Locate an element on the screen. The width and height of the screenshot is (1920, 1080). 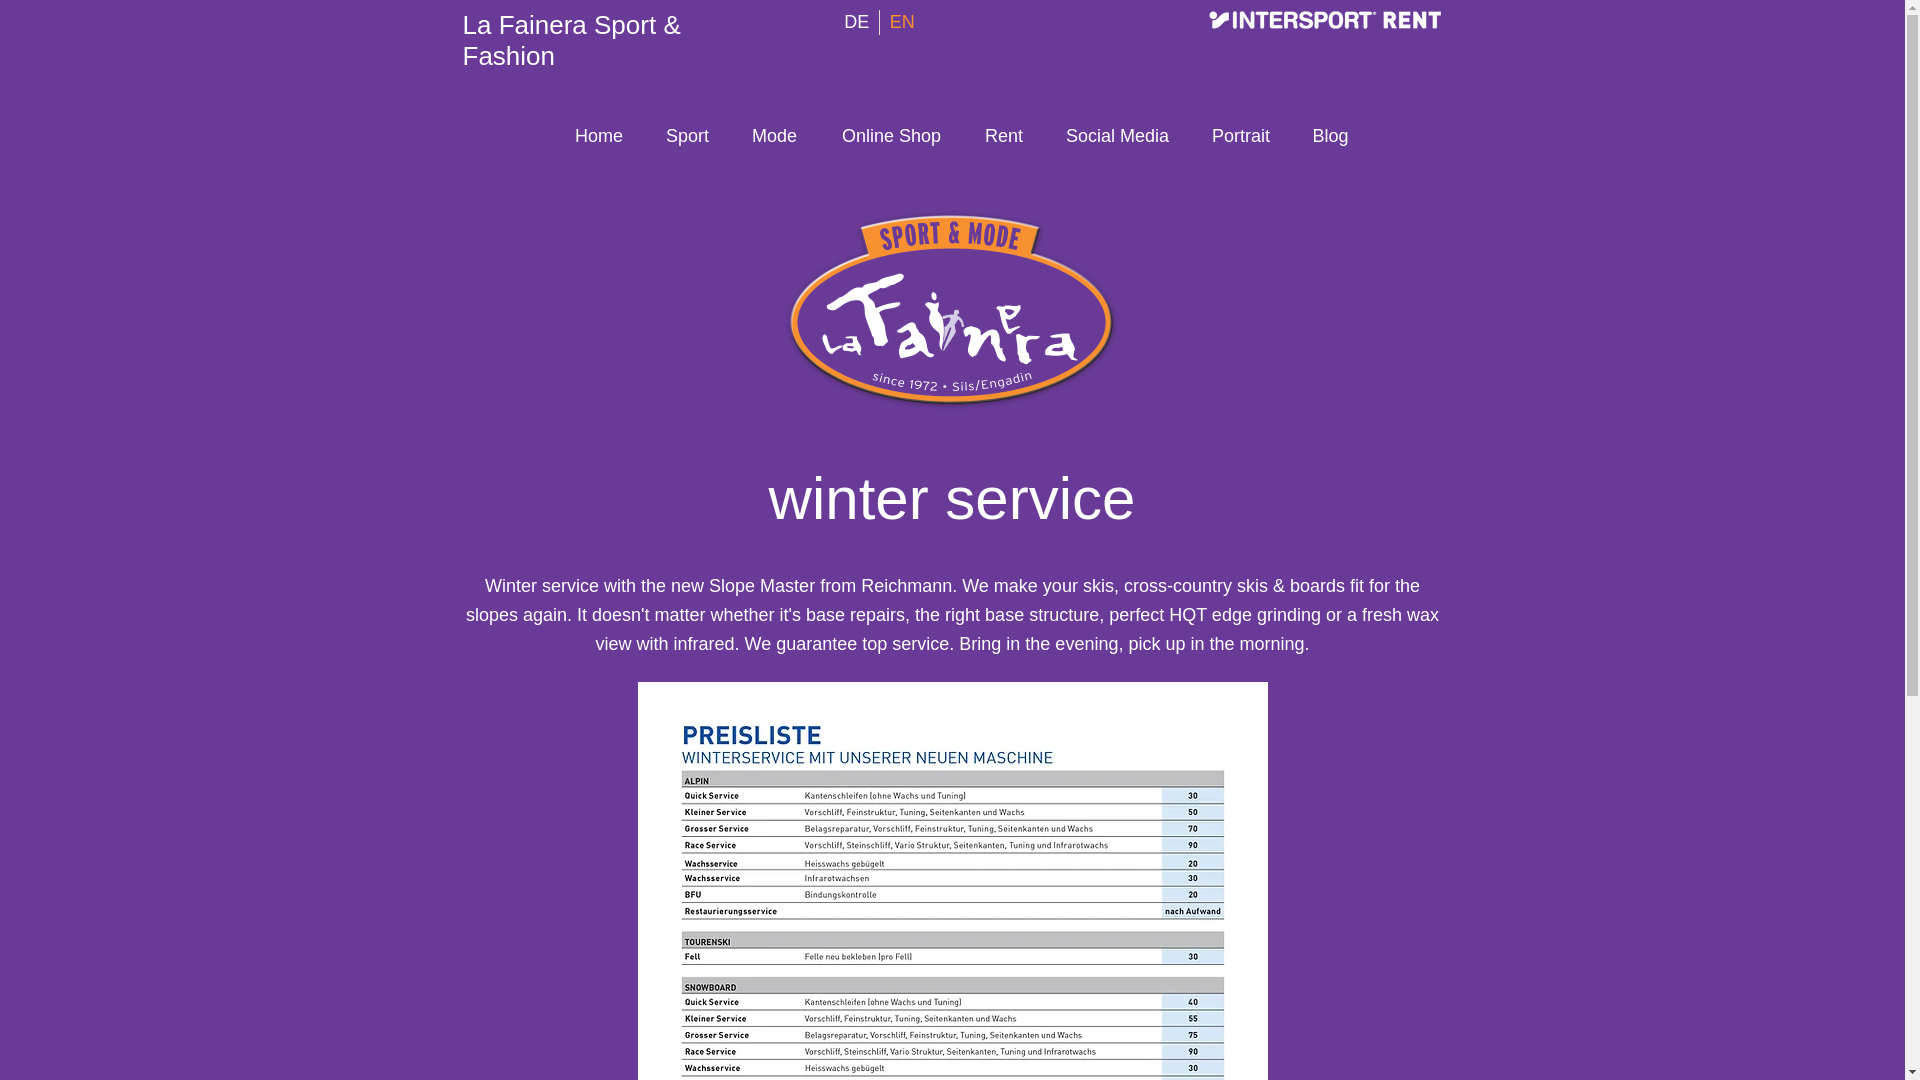
DE is located at coordinates (856, 22).